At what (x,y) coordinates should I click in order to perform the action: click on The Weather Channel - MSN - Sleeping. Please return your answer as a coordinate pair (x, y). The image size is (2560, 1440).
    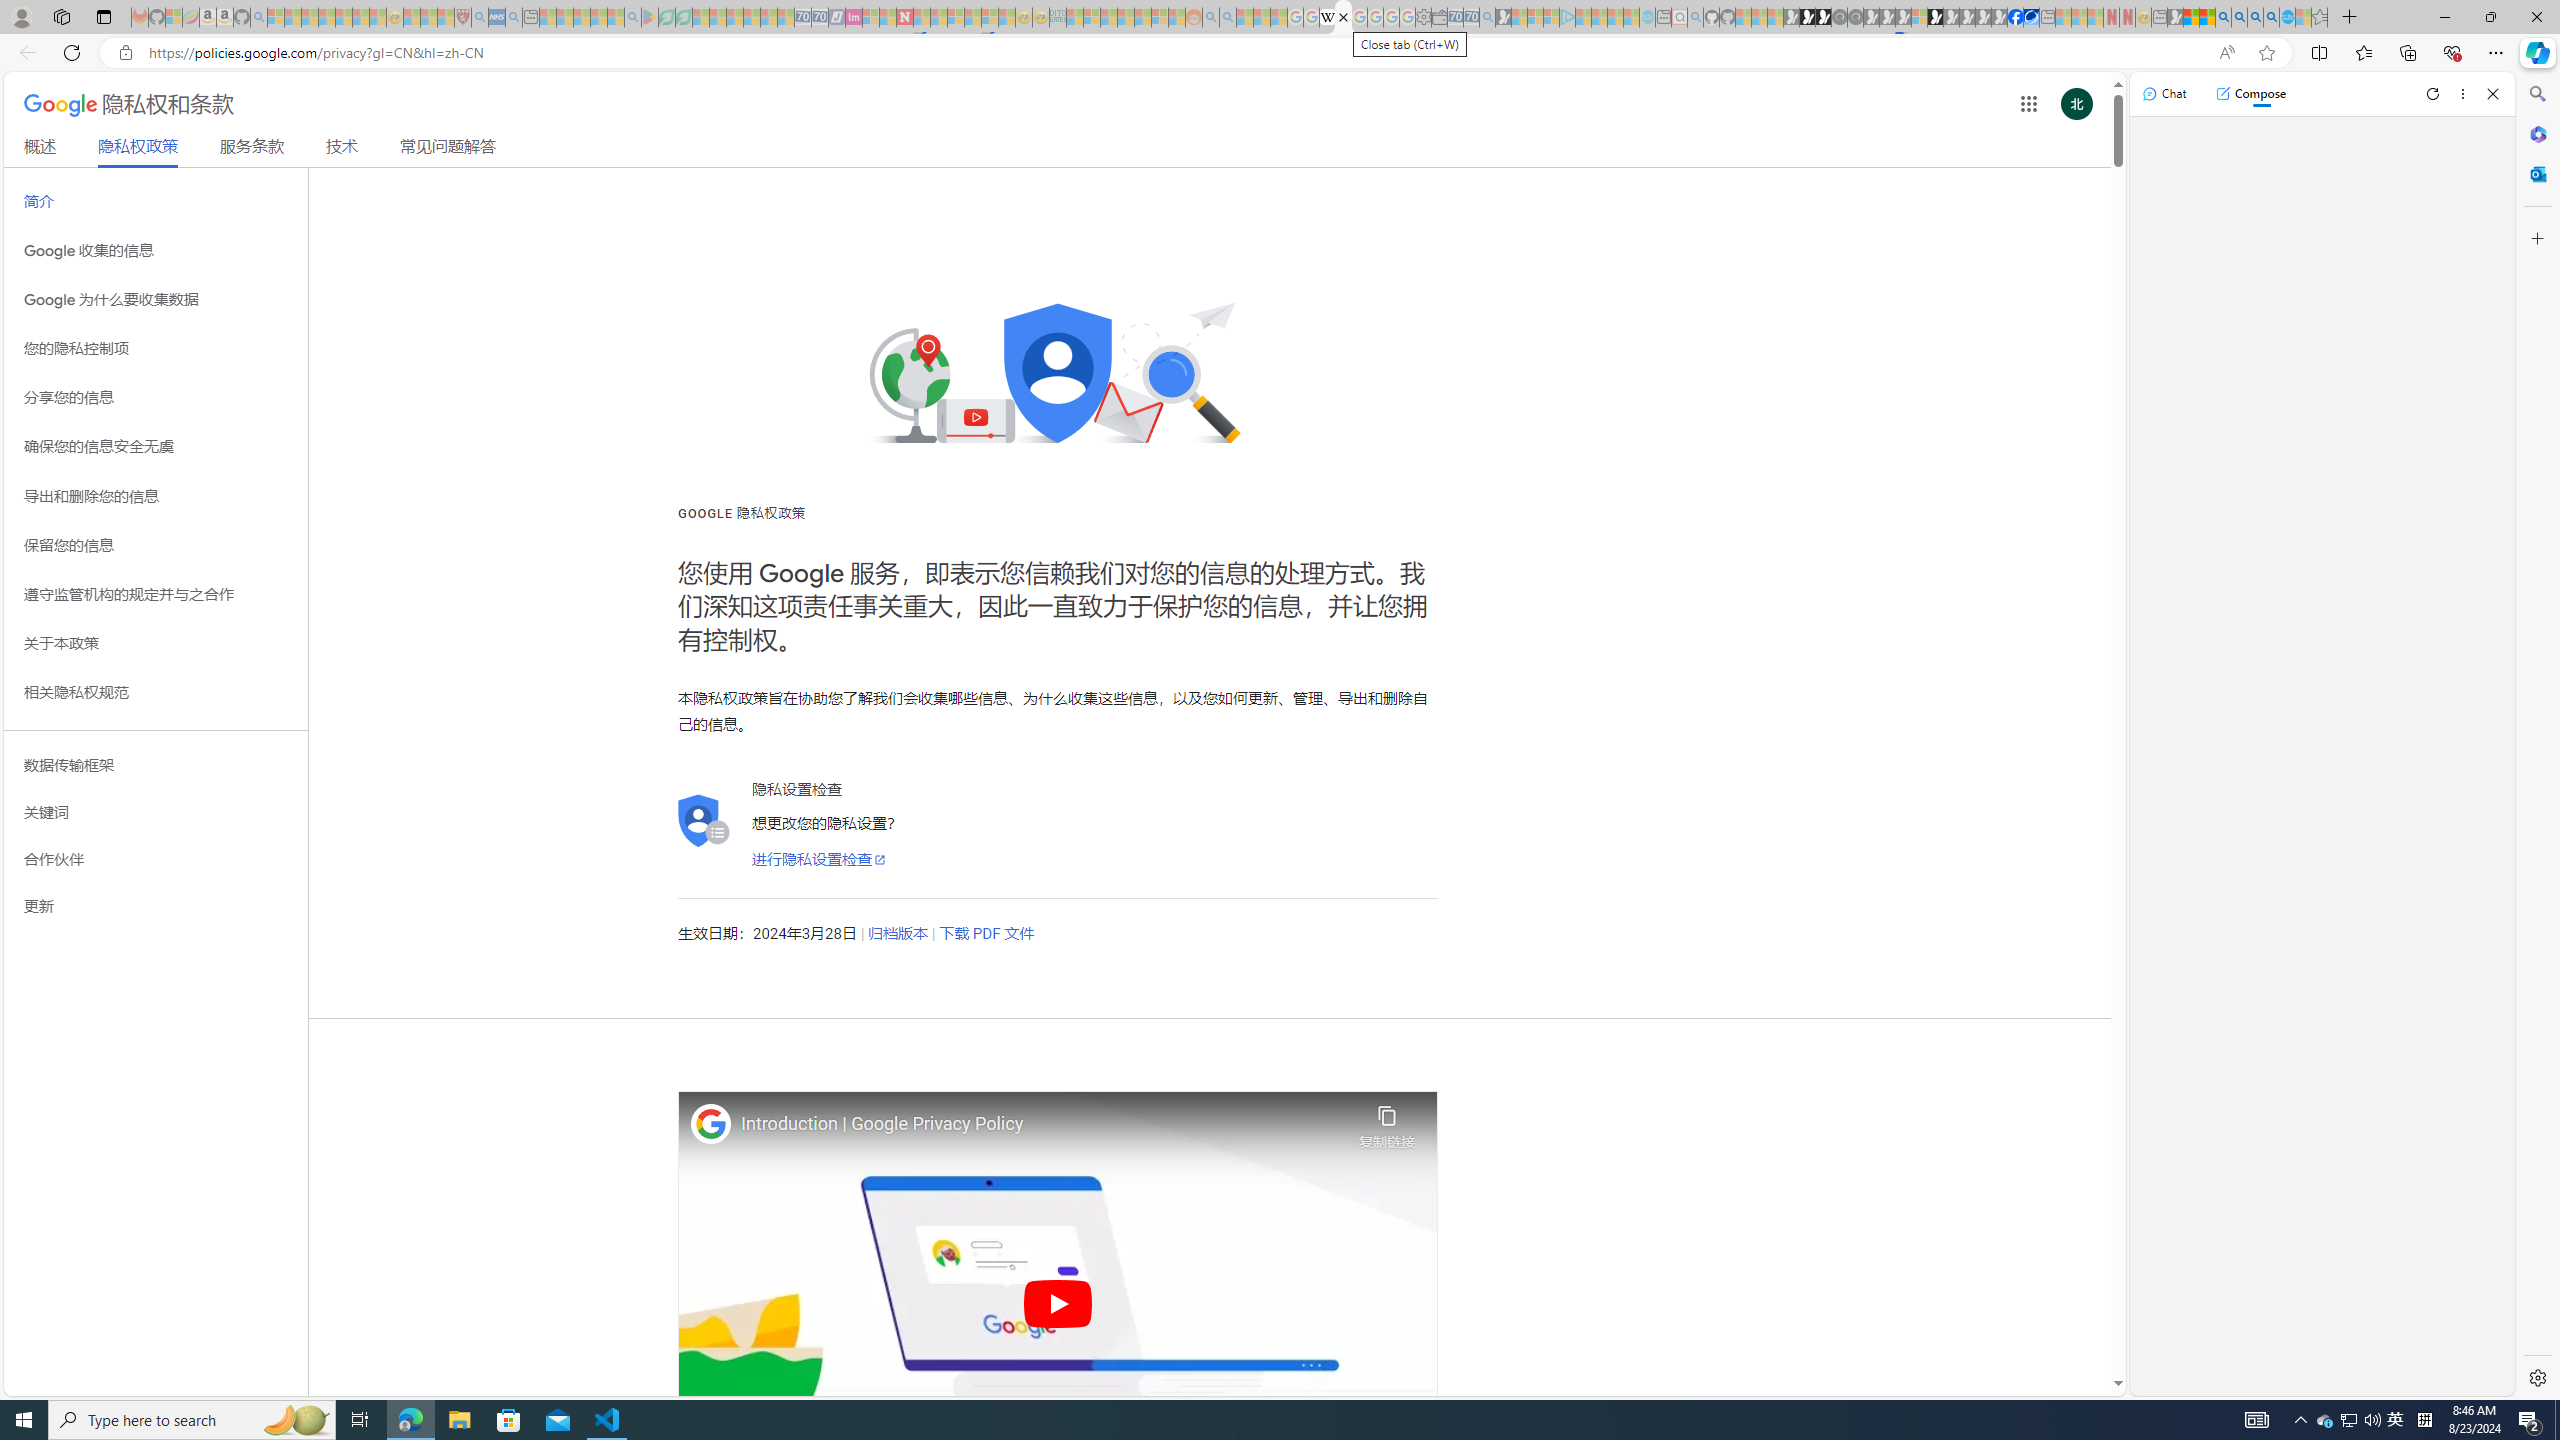
    Looking at the image, I should click on (309, 17).